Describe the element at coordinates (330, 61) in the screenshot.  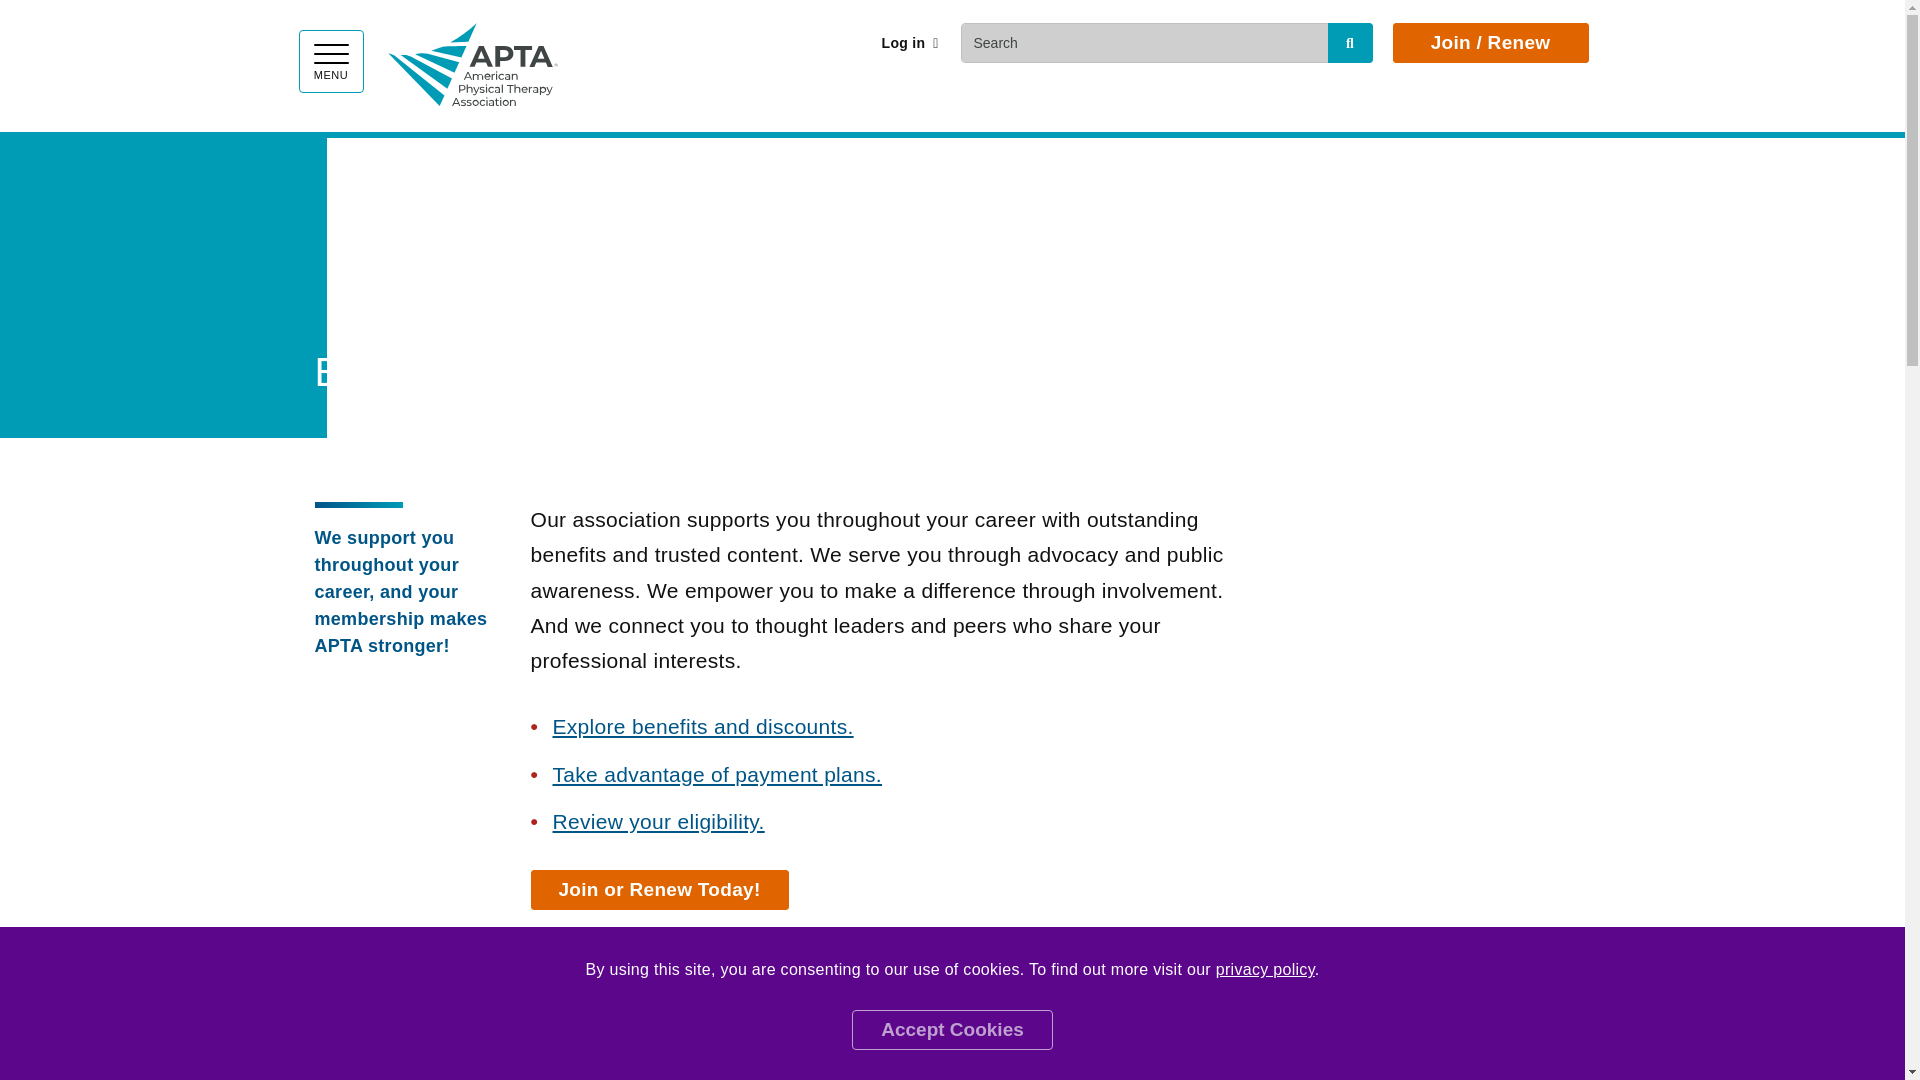
I see `MENU` at that location.